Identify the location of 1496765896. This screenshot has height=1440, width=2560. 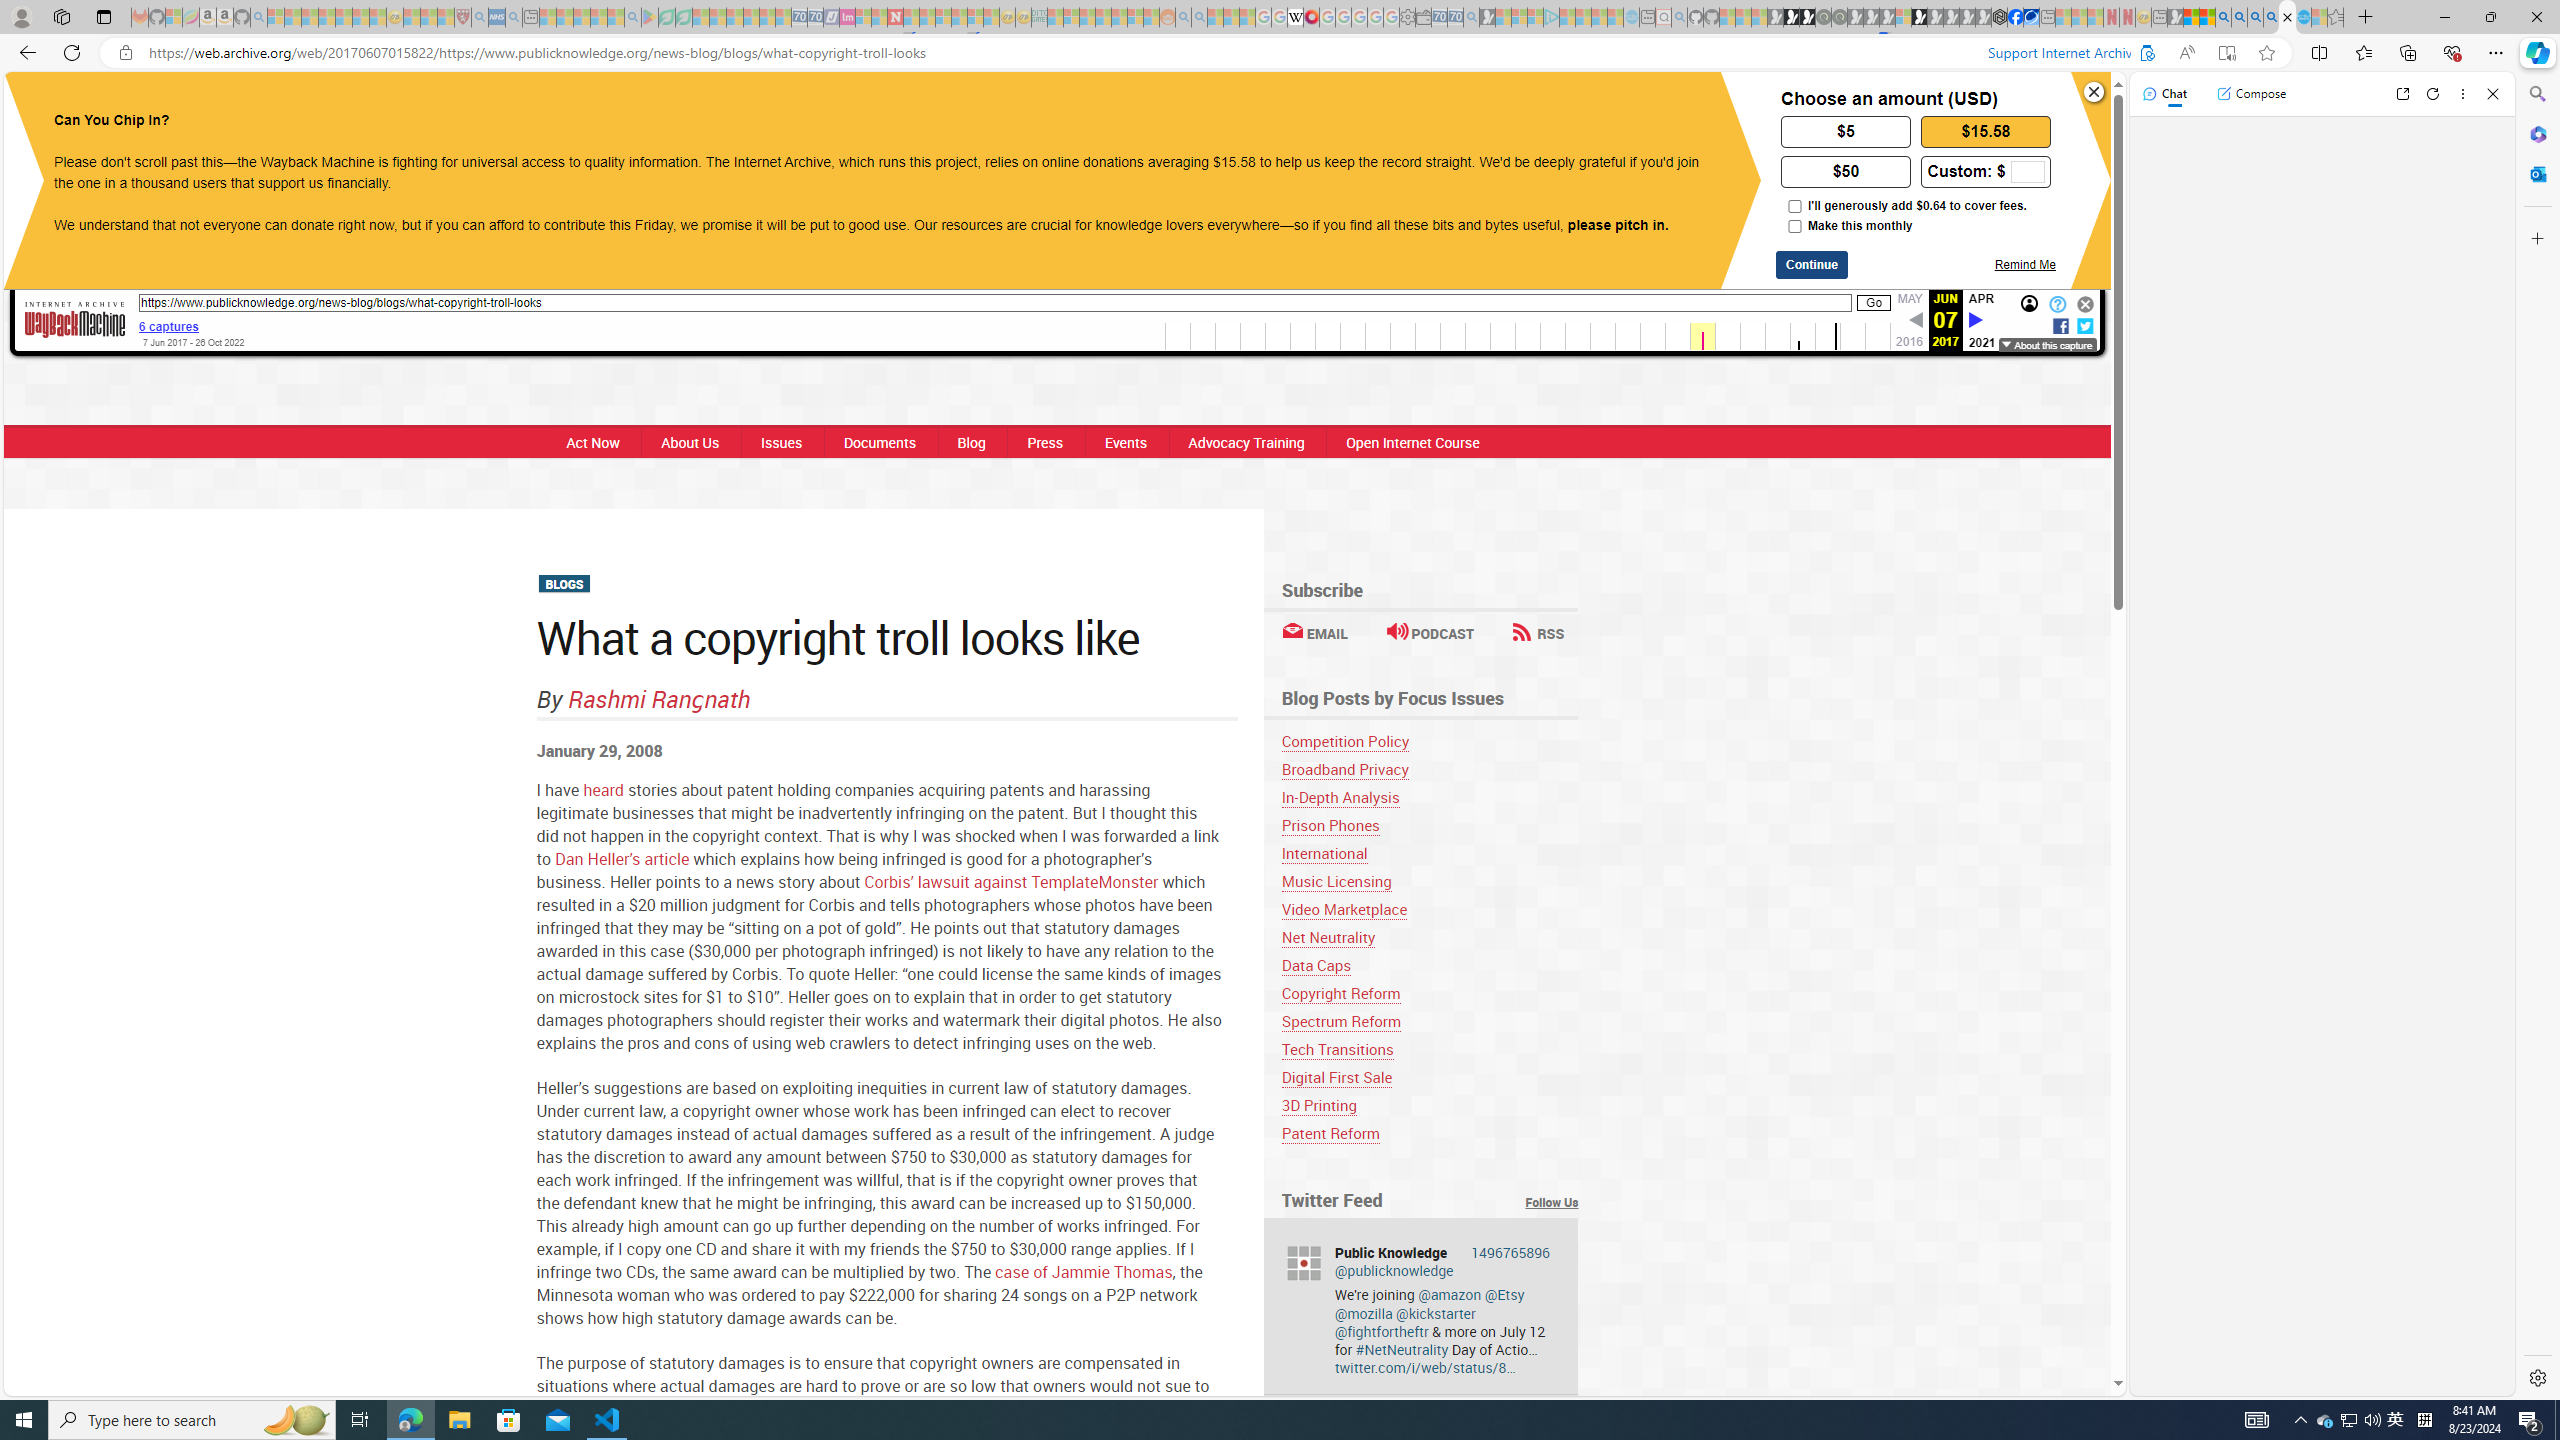
(1512, 1252).